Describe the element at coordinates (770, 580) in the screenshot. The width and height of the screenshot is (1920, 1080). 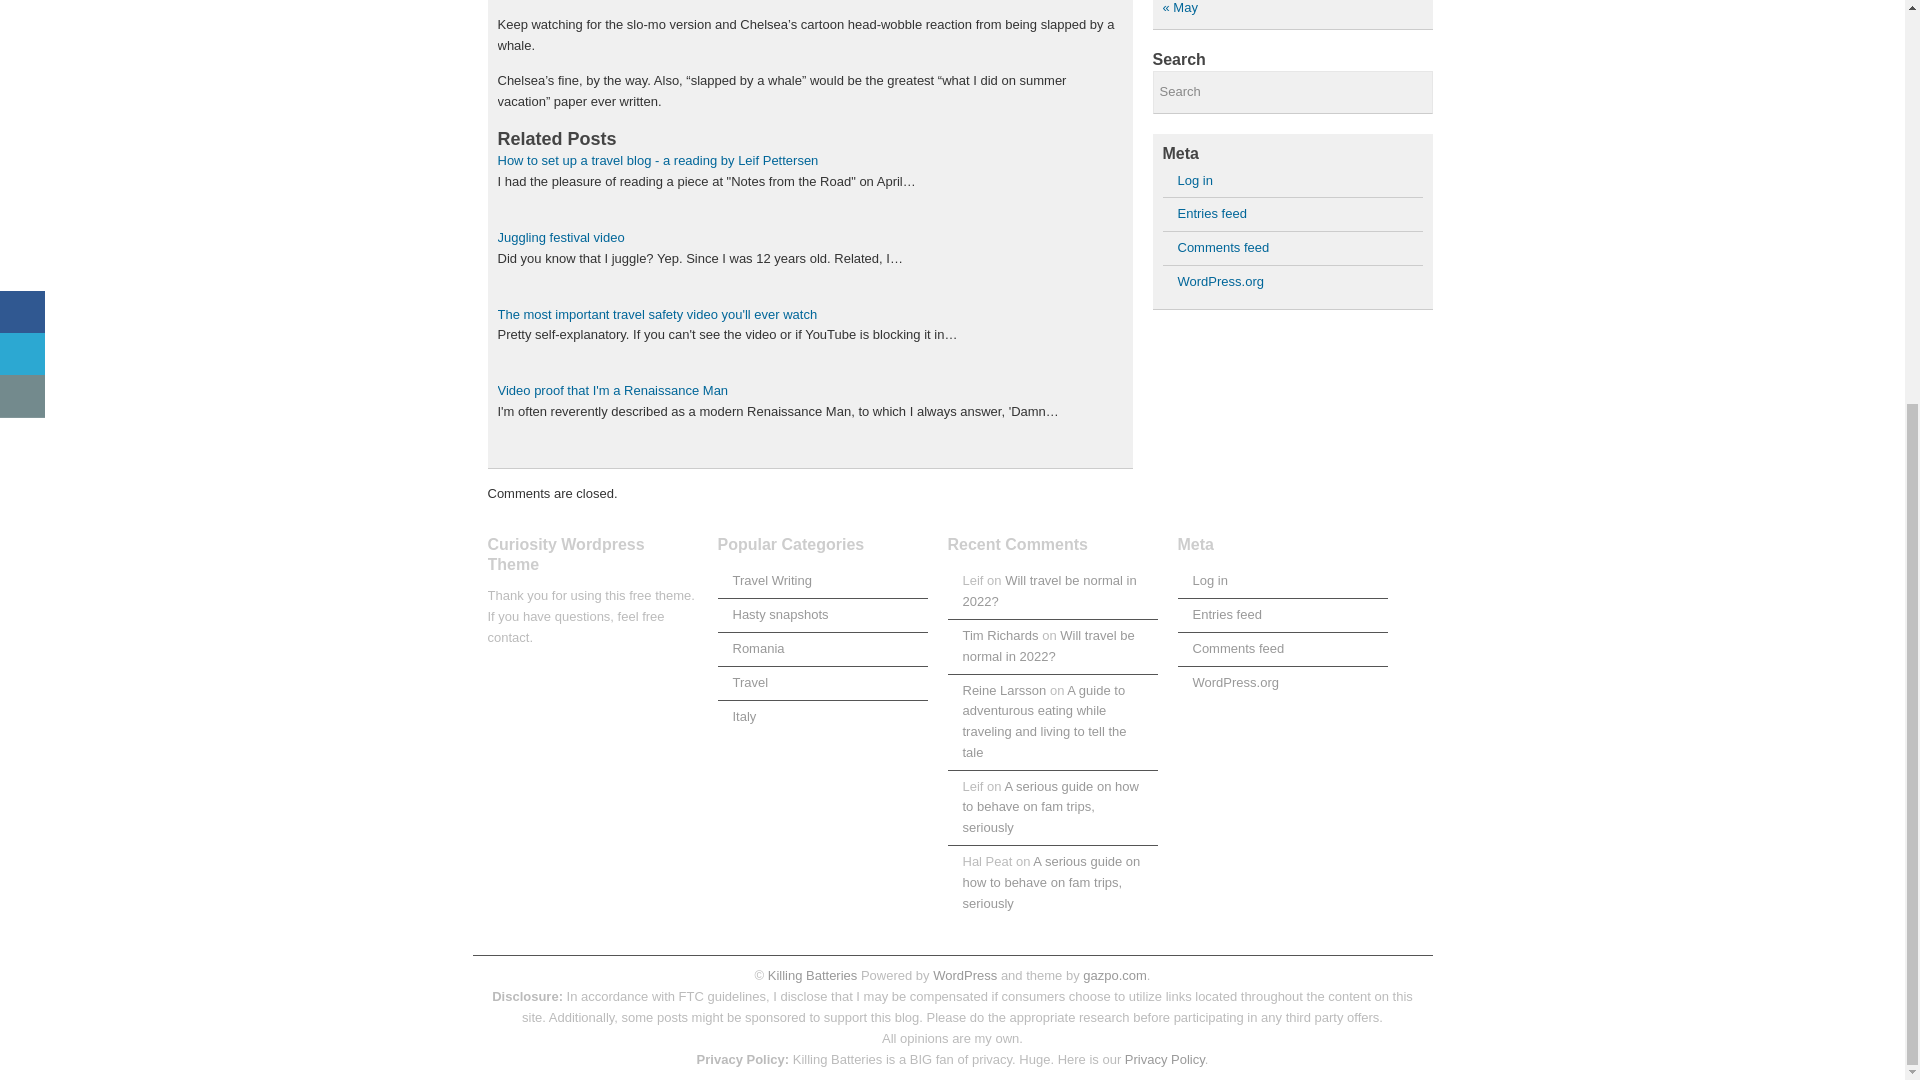
I see `Travel Writing` at that location.